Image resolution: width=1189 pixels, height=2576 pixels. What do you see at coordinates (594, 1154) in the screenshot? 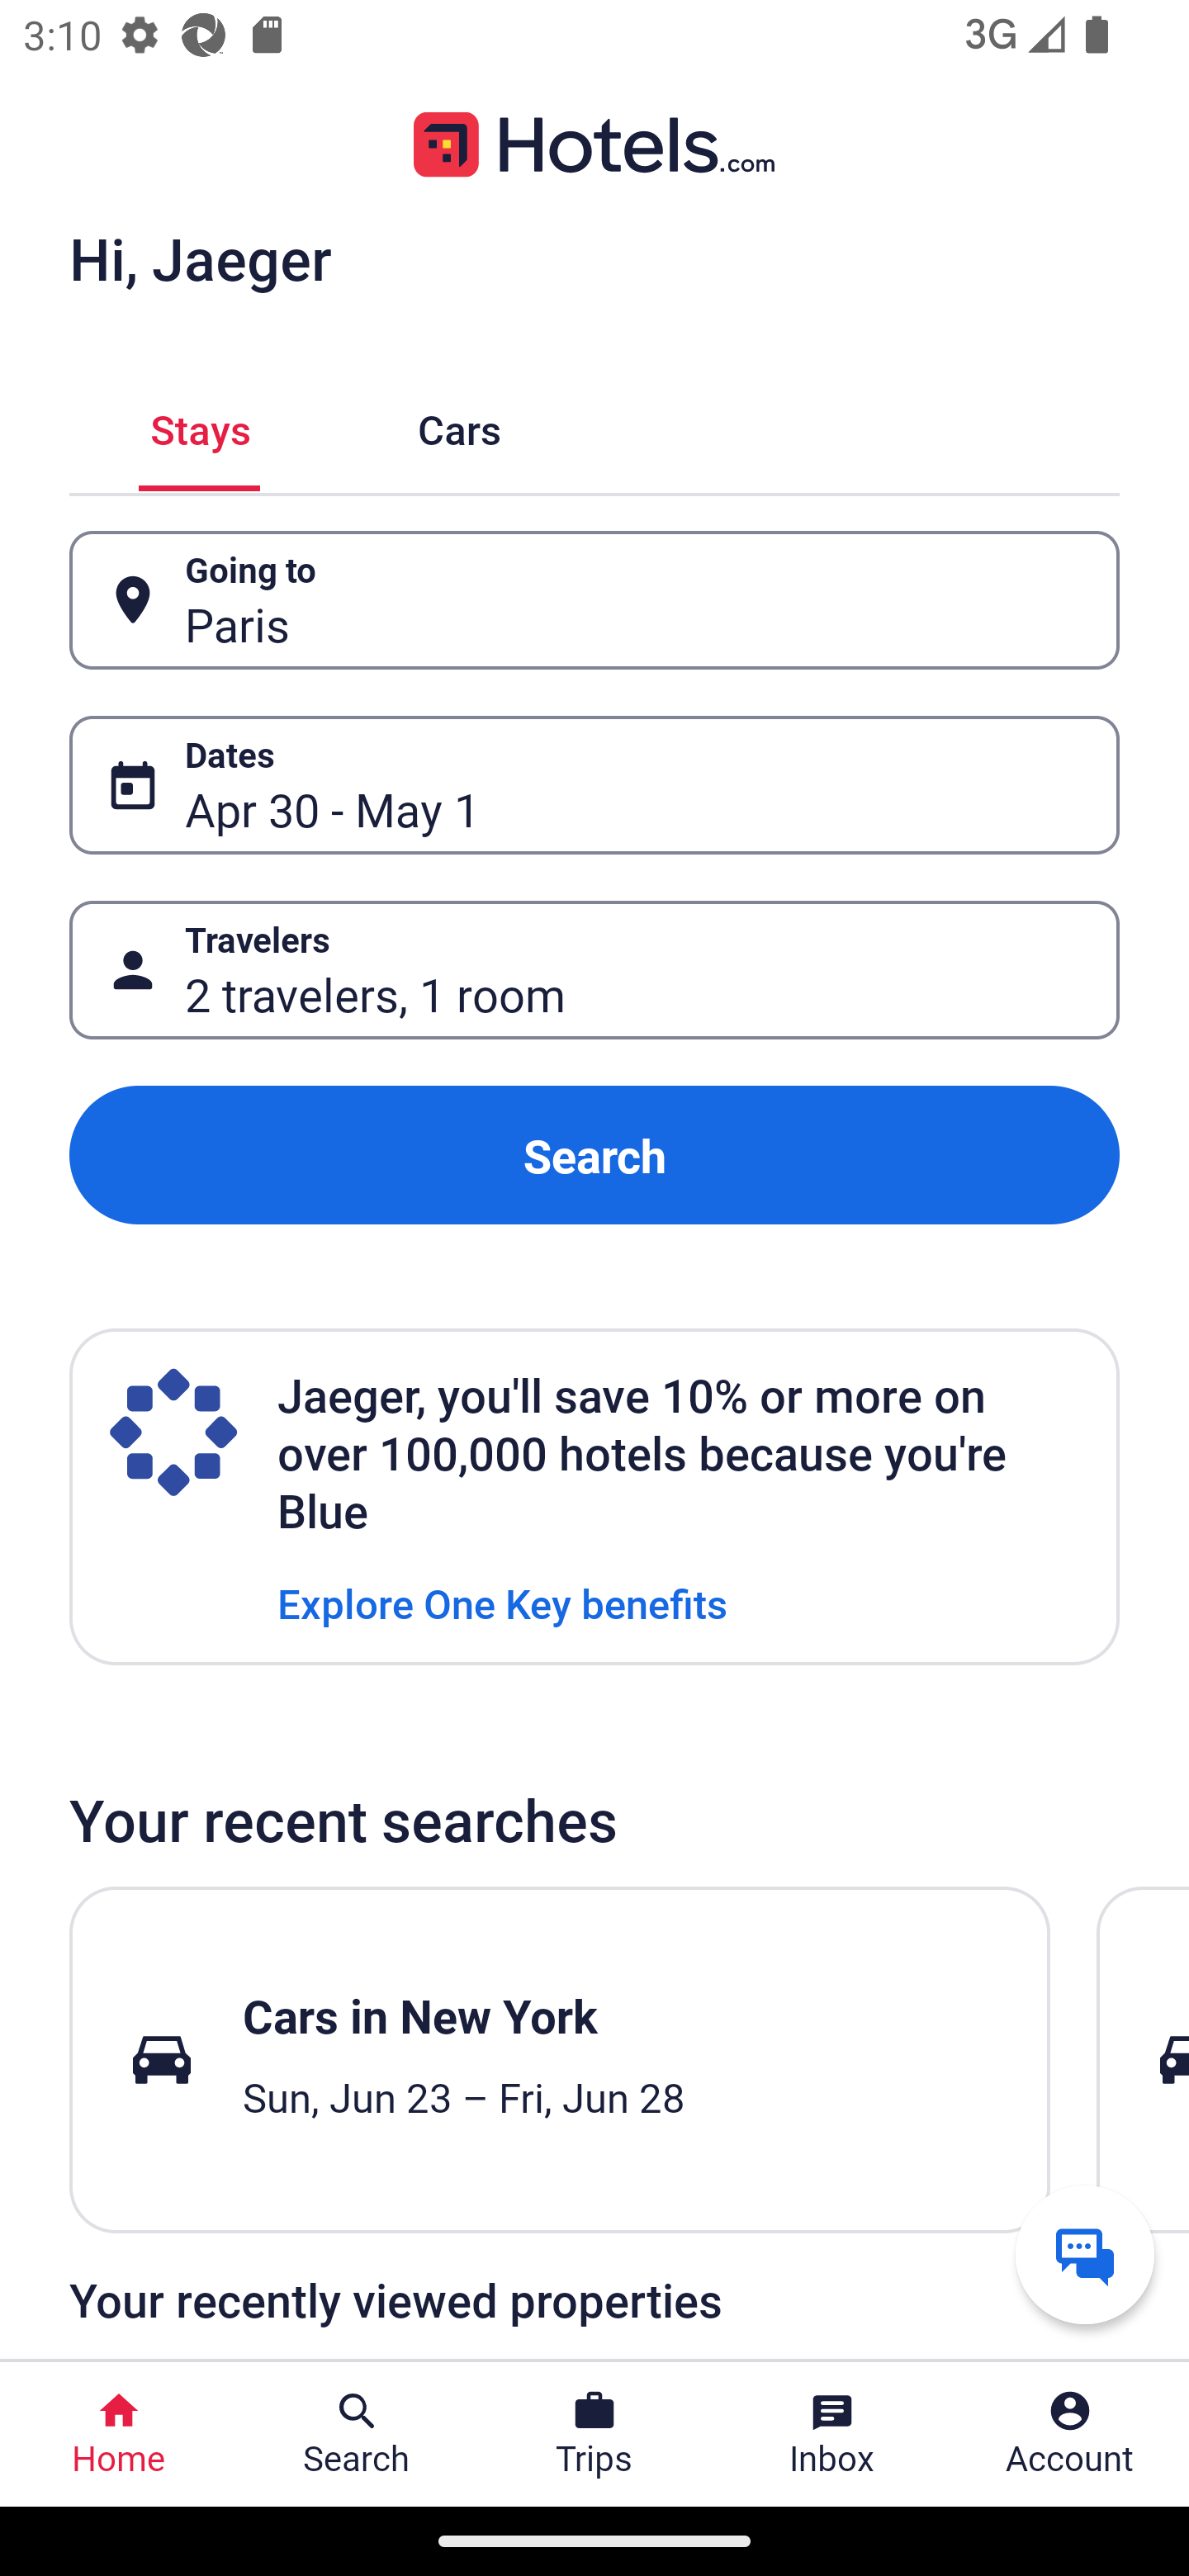
I see `Search` at bounding box center [594, 1154].